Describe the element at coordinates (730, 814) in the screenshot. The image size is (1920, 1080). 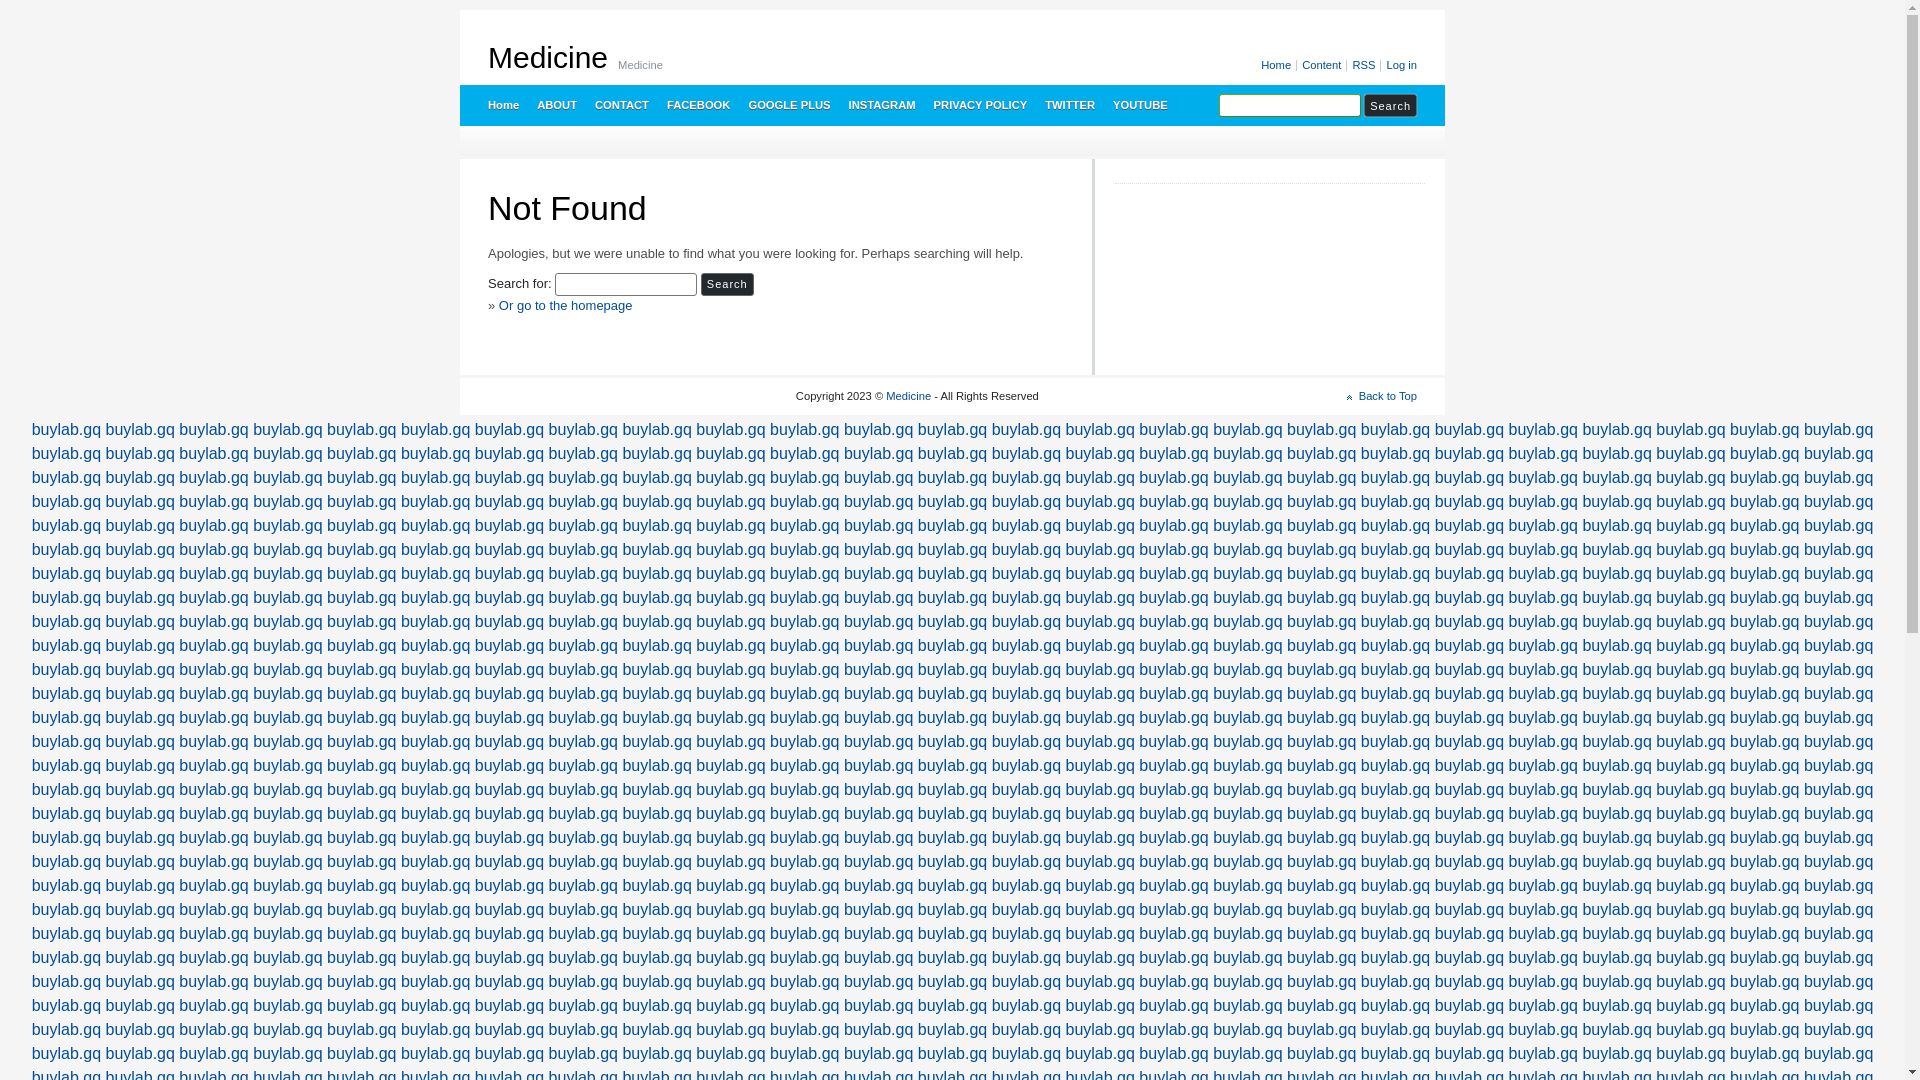
I see `buylab.gq` at that location.